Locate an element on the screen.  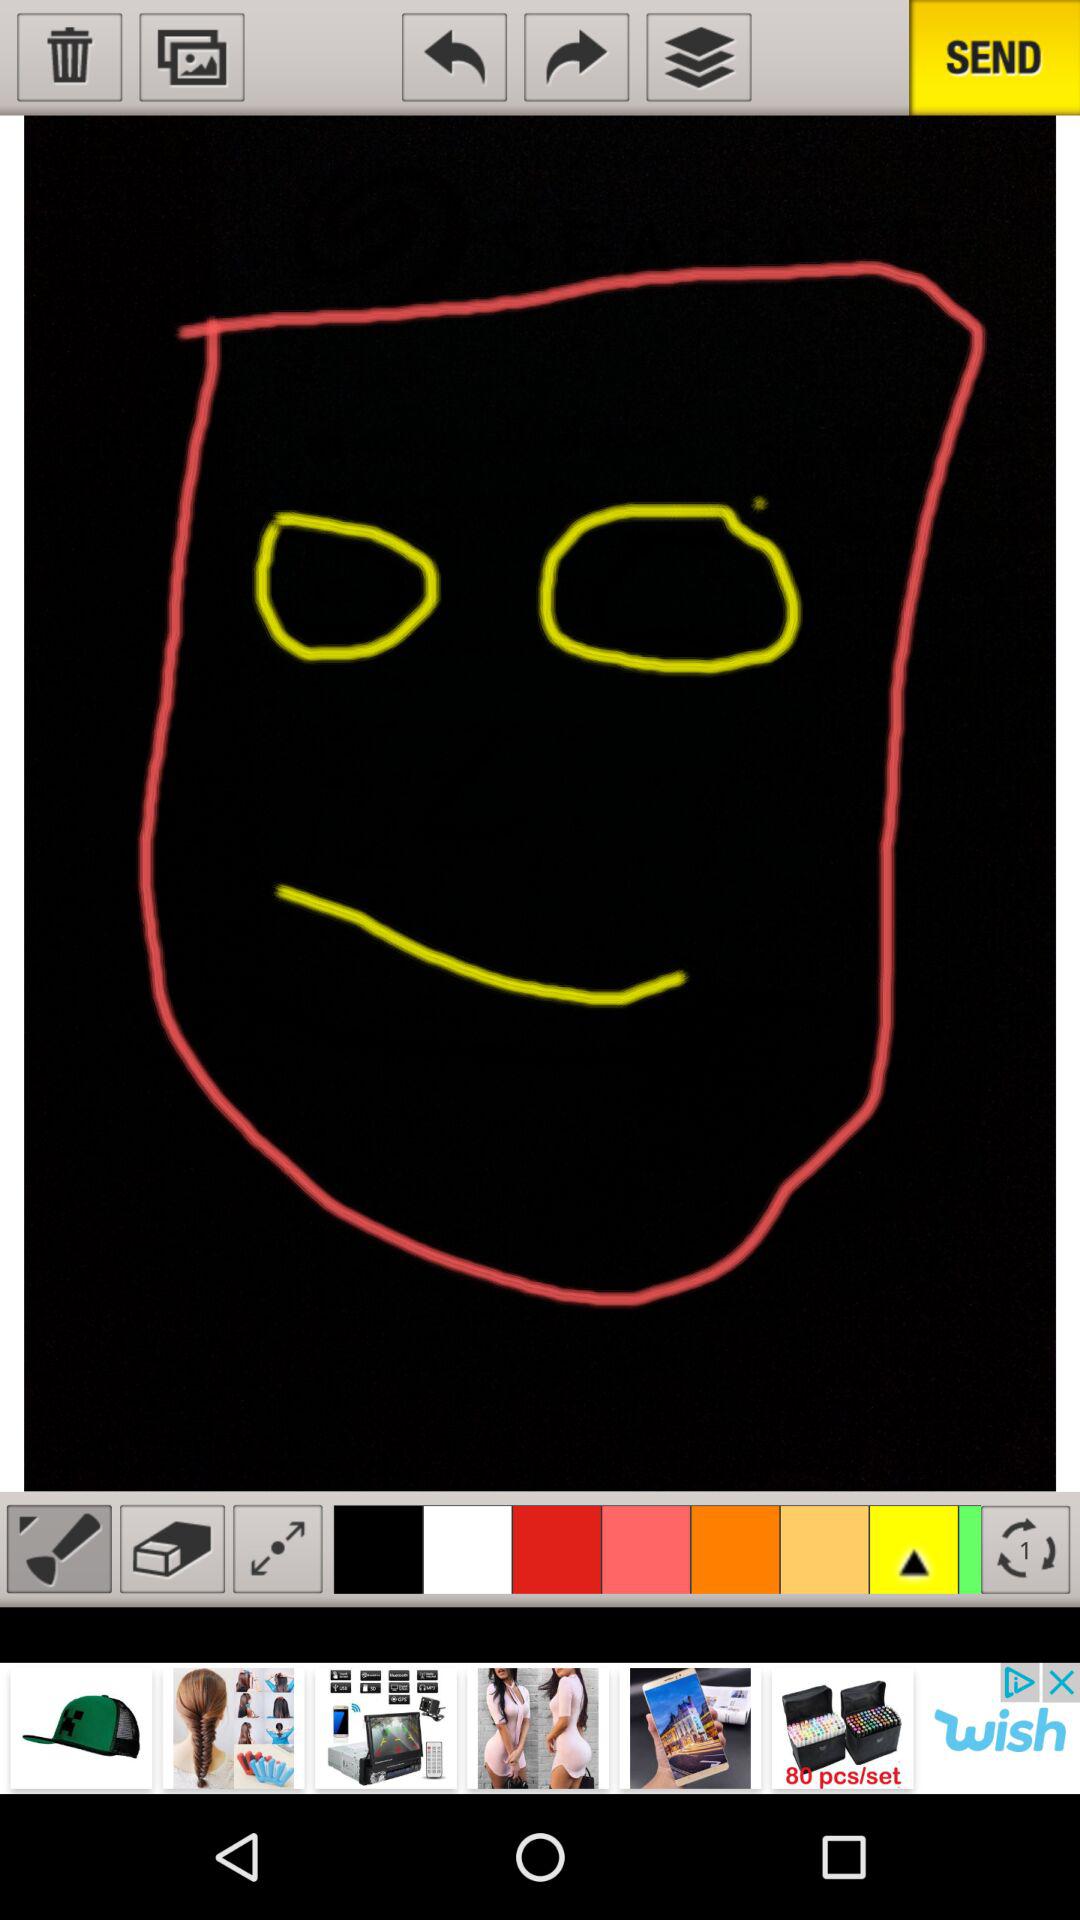
go back is located at coordinates (454, 57).